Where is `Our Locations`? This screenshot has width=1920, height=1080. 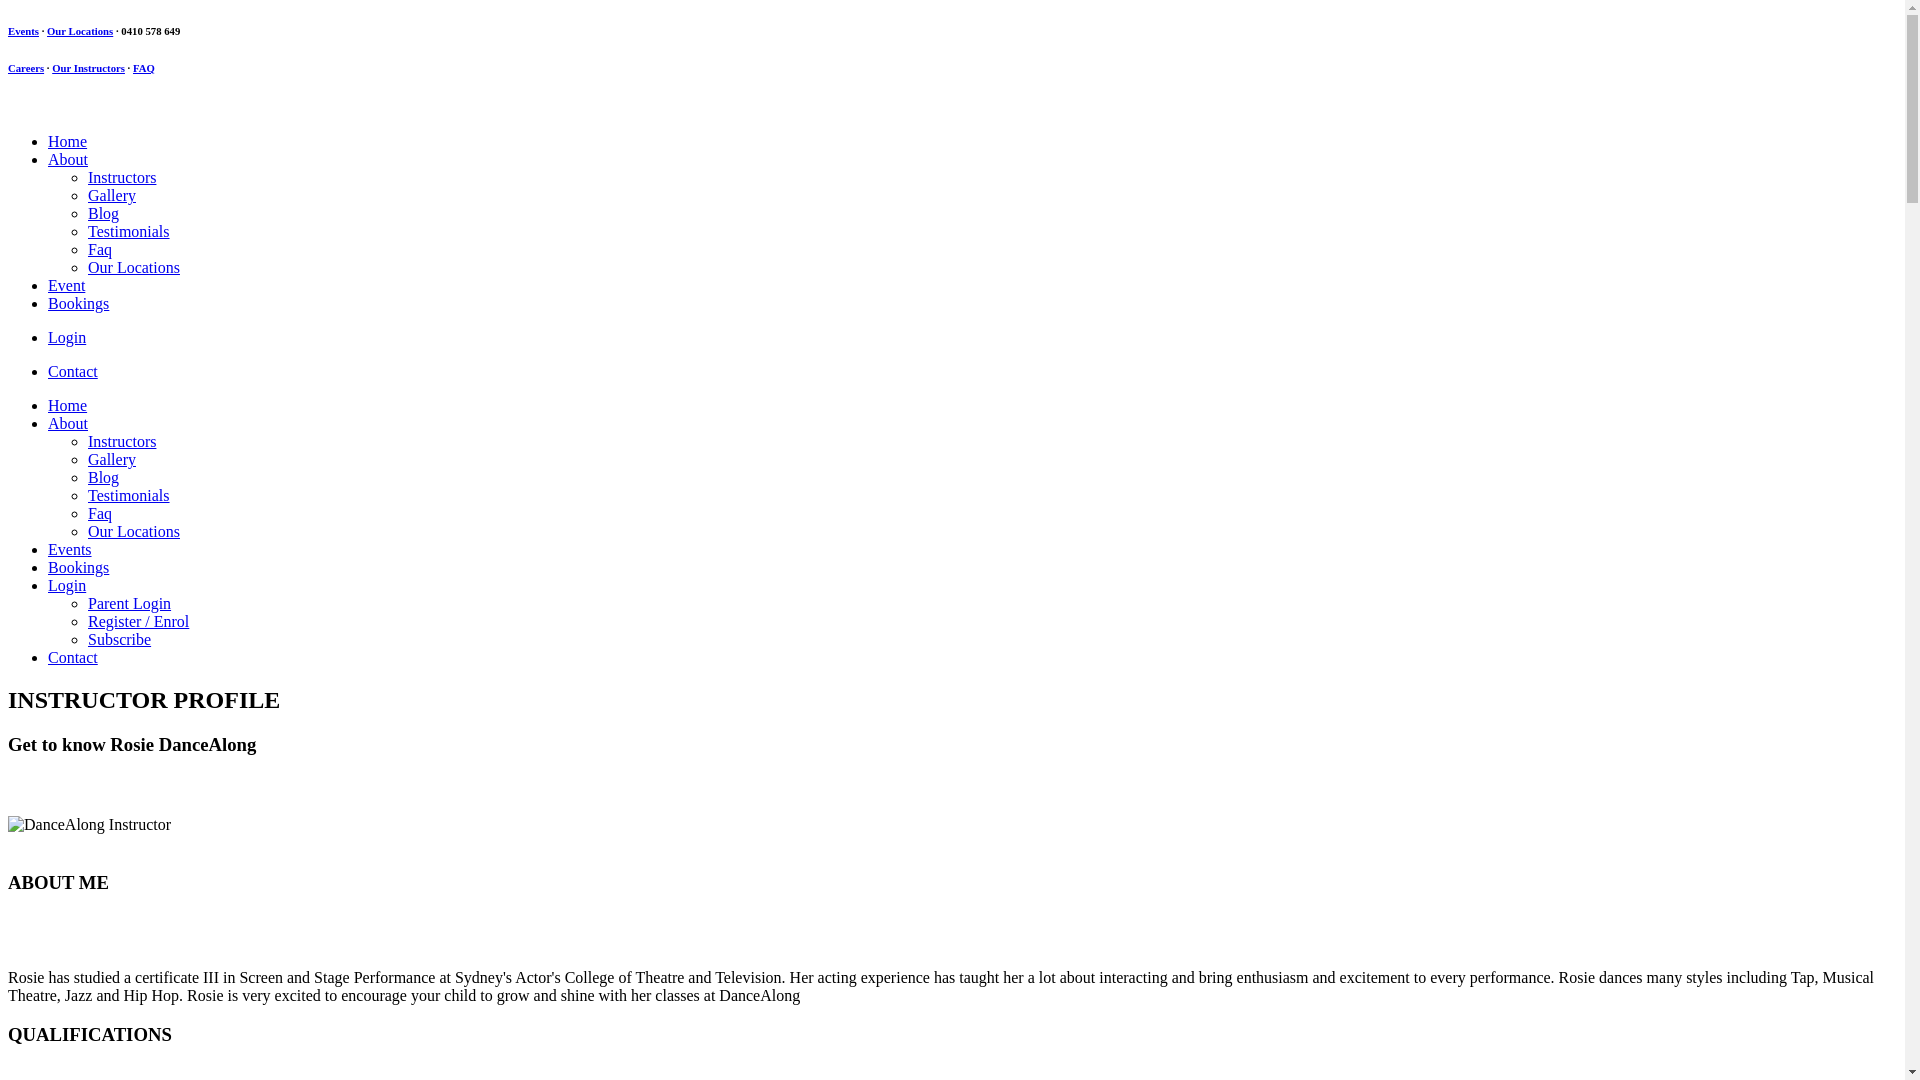 Our Locations is located at coordinates (134, 268).